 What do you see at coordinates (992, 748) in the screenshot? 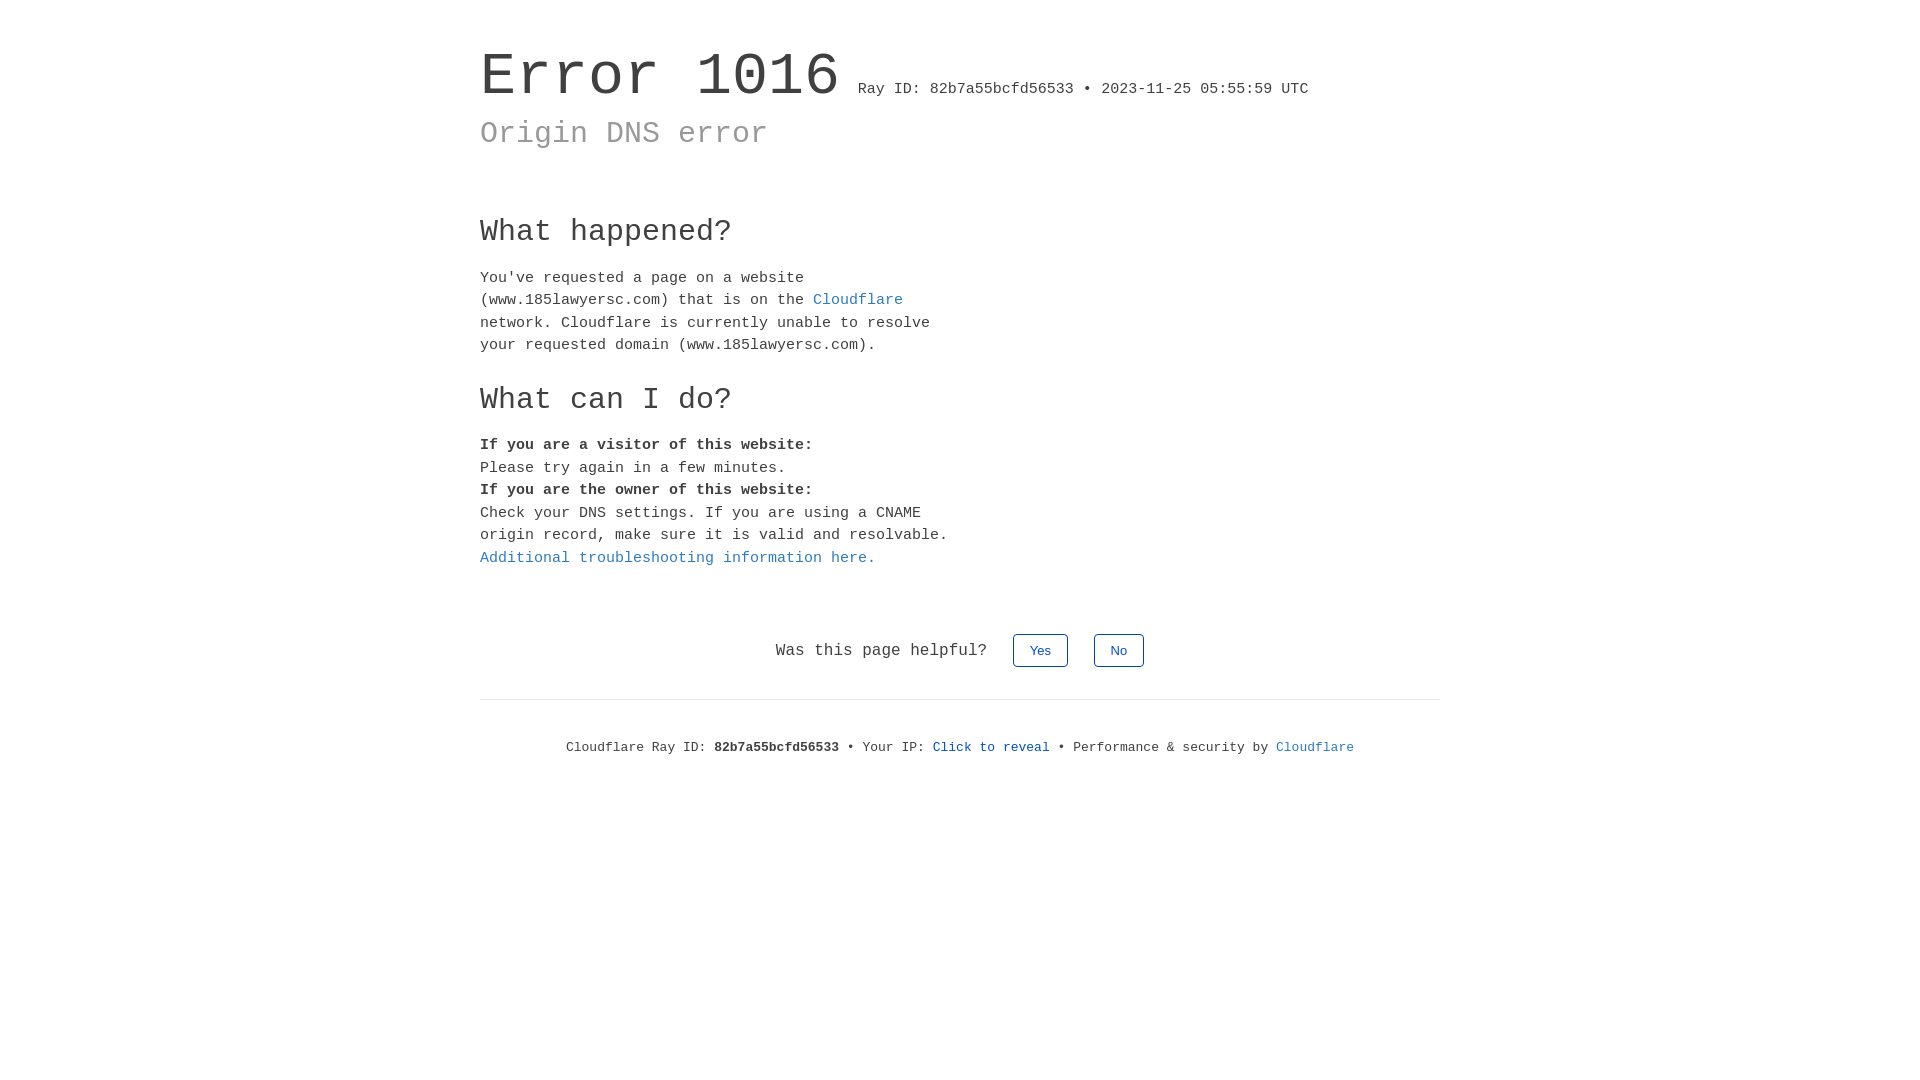
I see `Click to reveal` at bounding box center [992, 748].